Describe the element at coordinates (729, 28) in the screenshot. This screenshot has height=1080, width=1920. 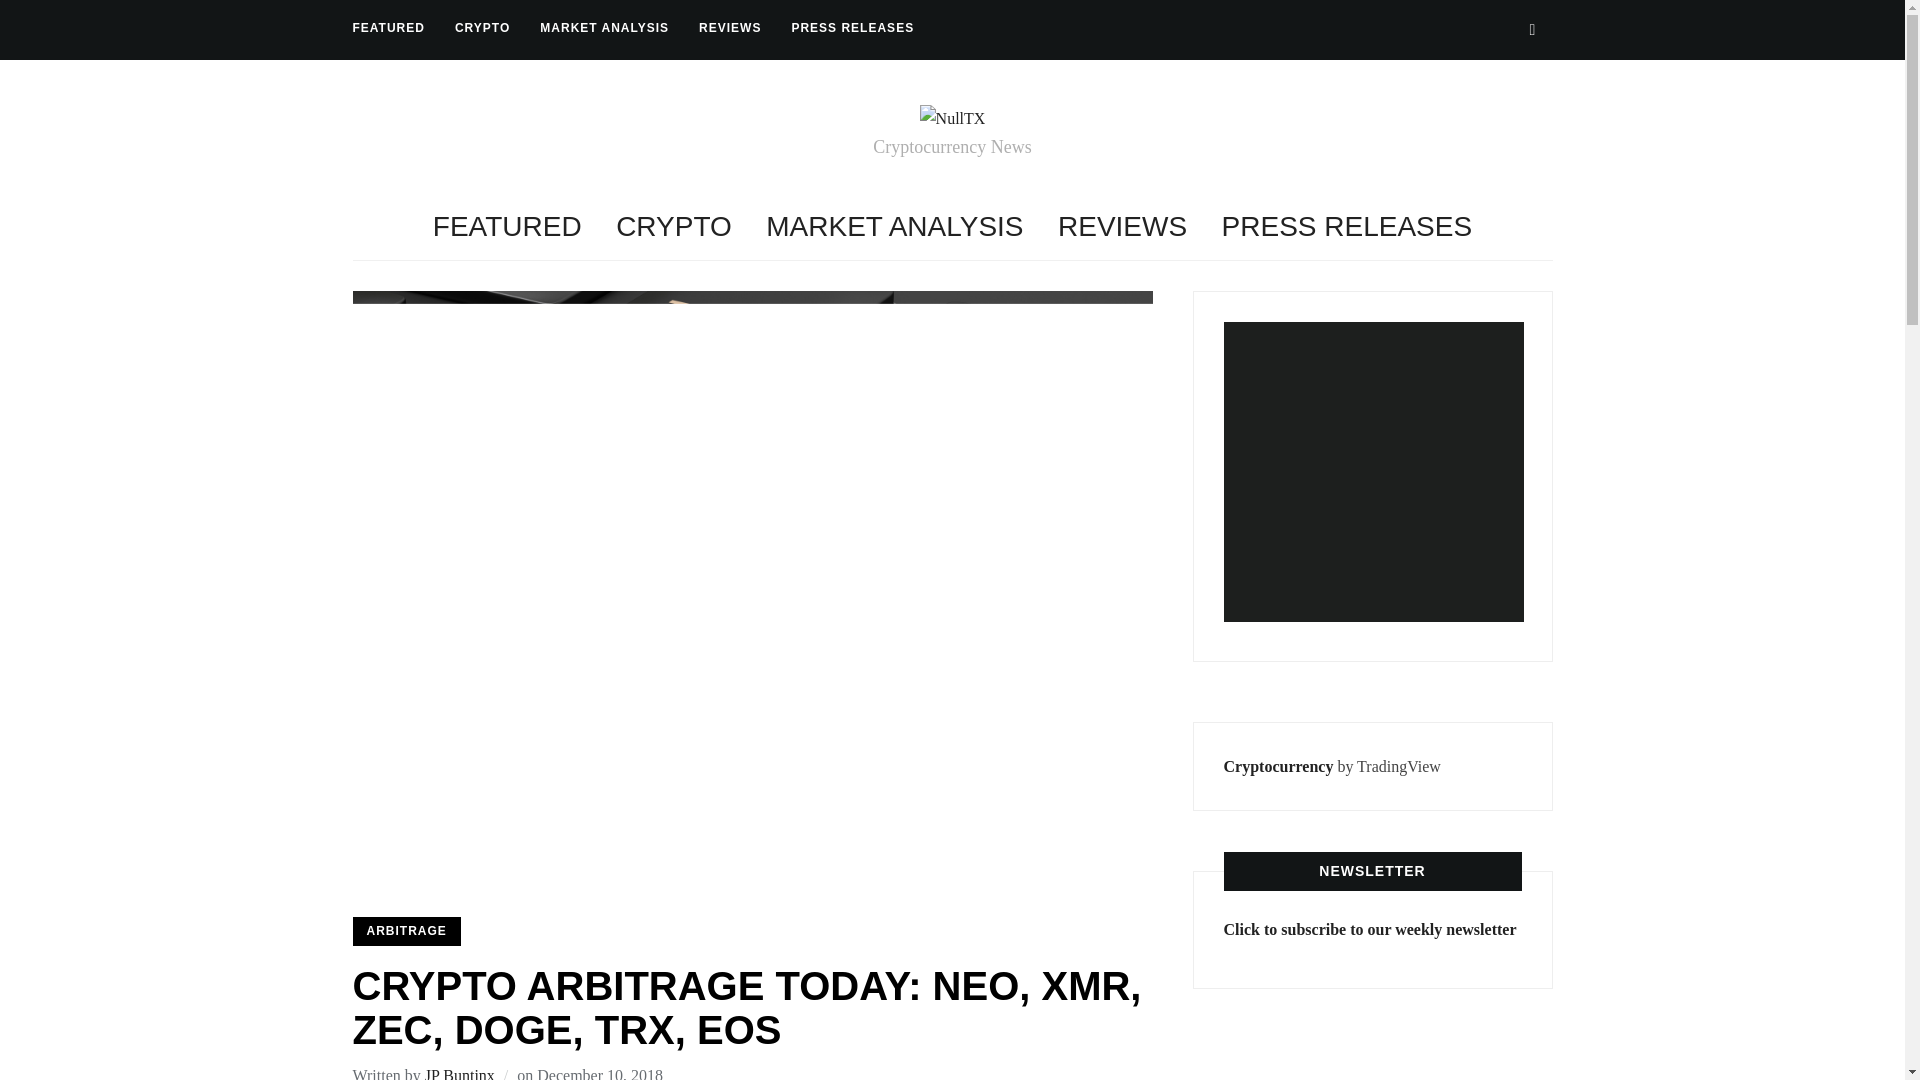
I see `REVIEWS` at that location.